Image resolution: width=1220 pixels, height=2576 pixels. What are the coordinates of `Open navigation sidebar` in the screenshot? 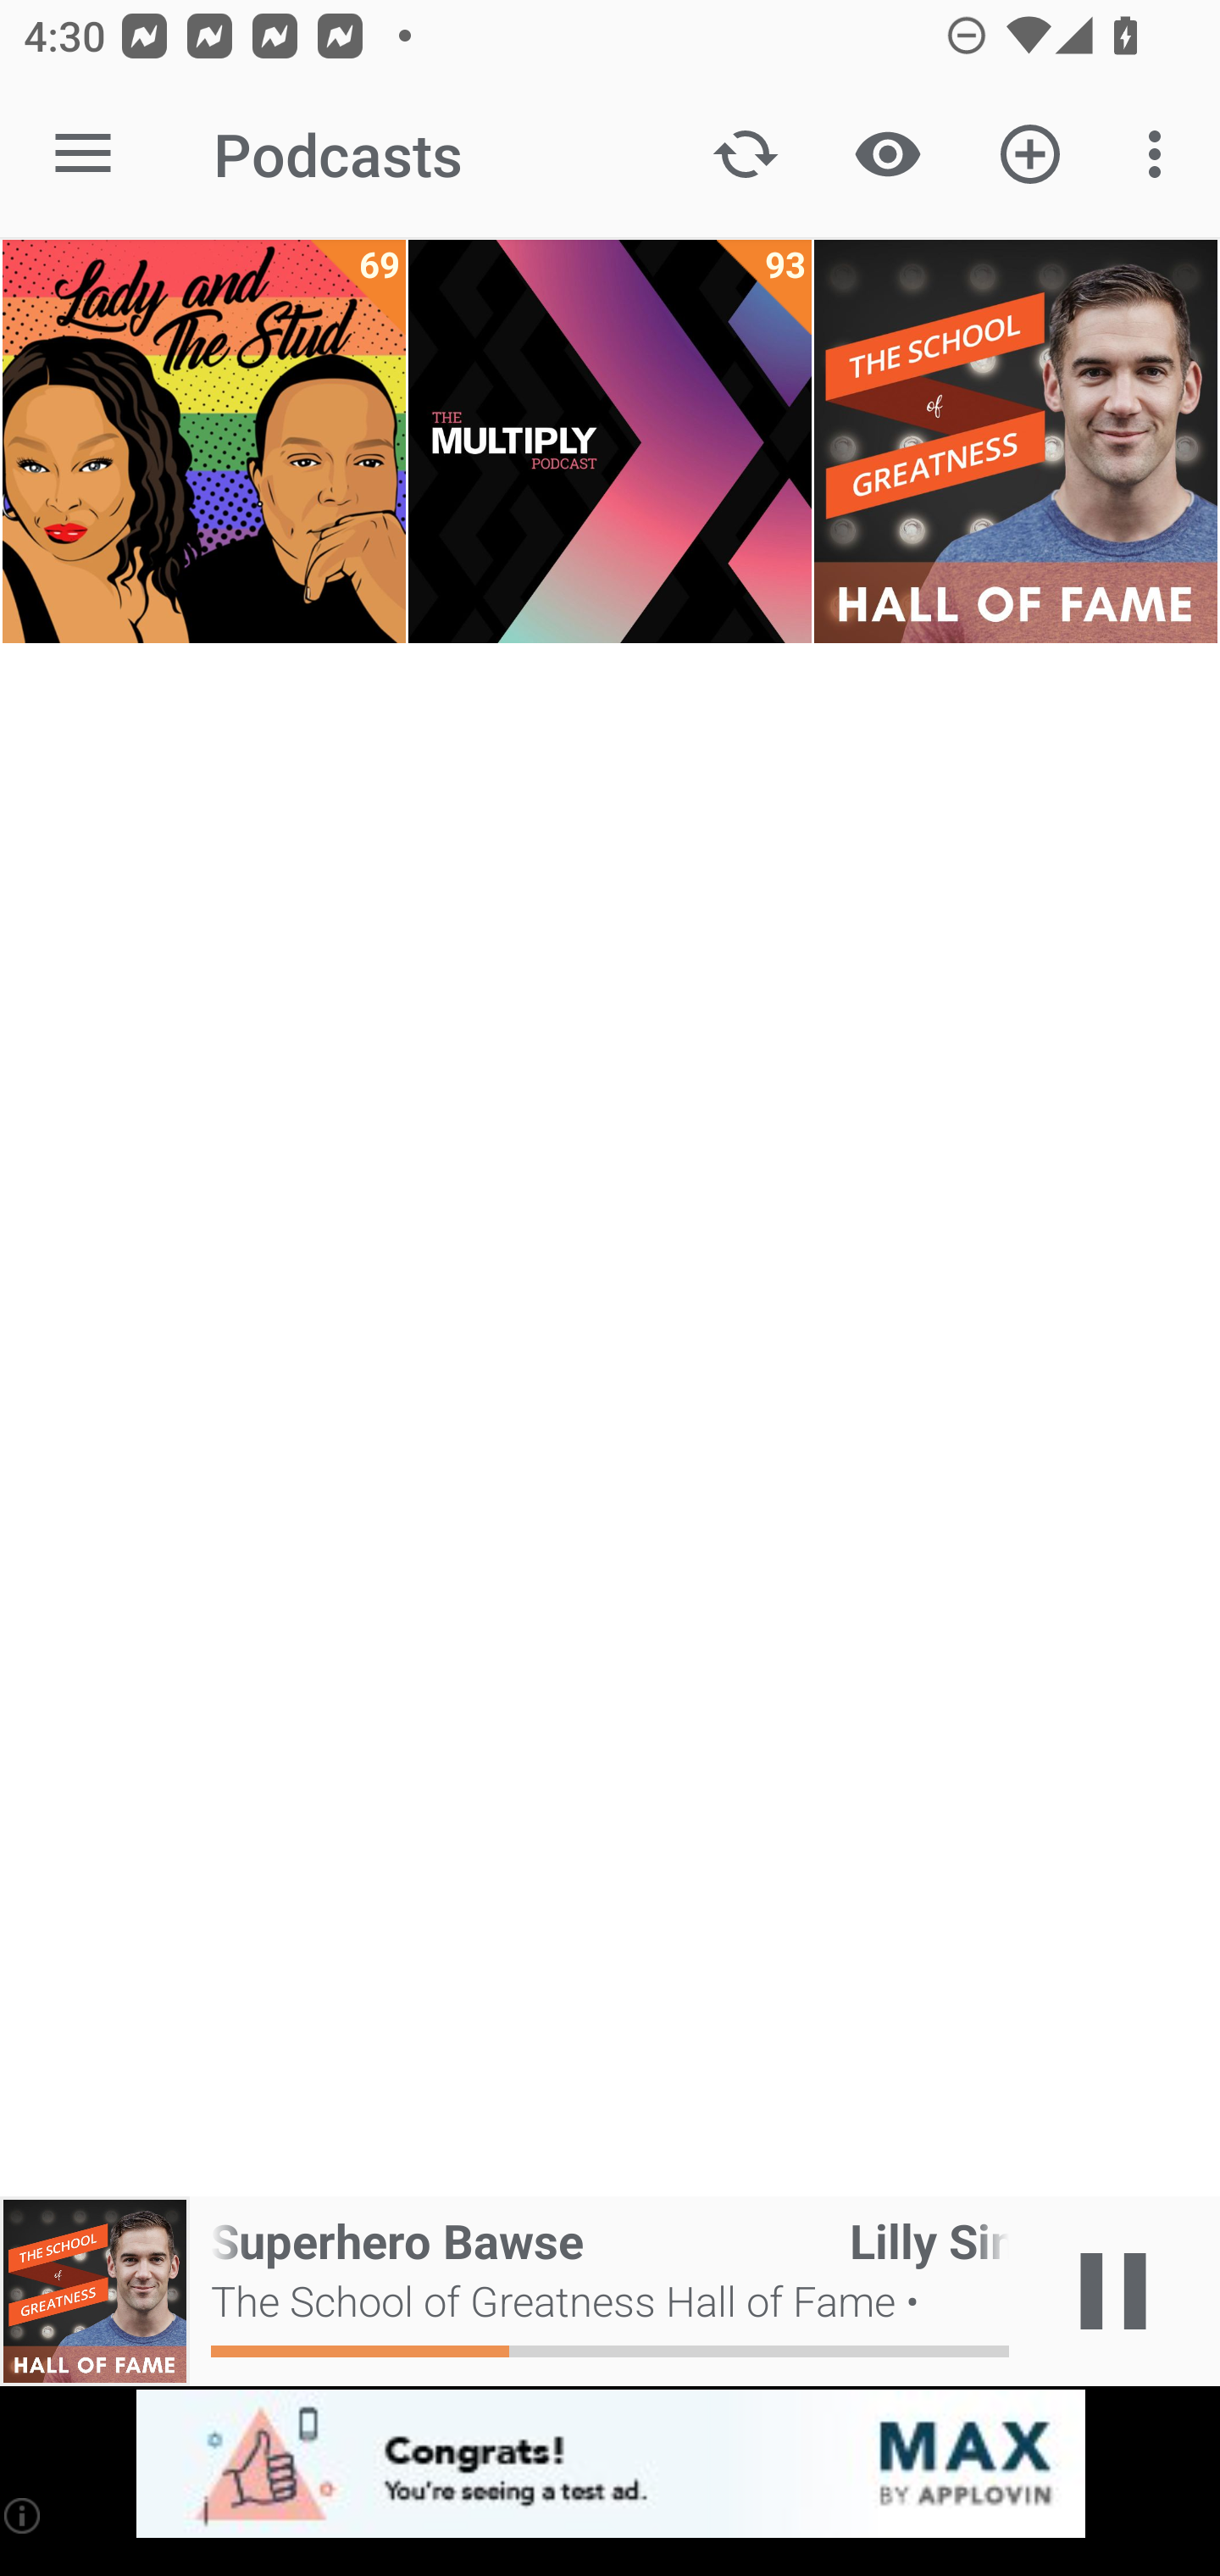 It's located at (83, 154).